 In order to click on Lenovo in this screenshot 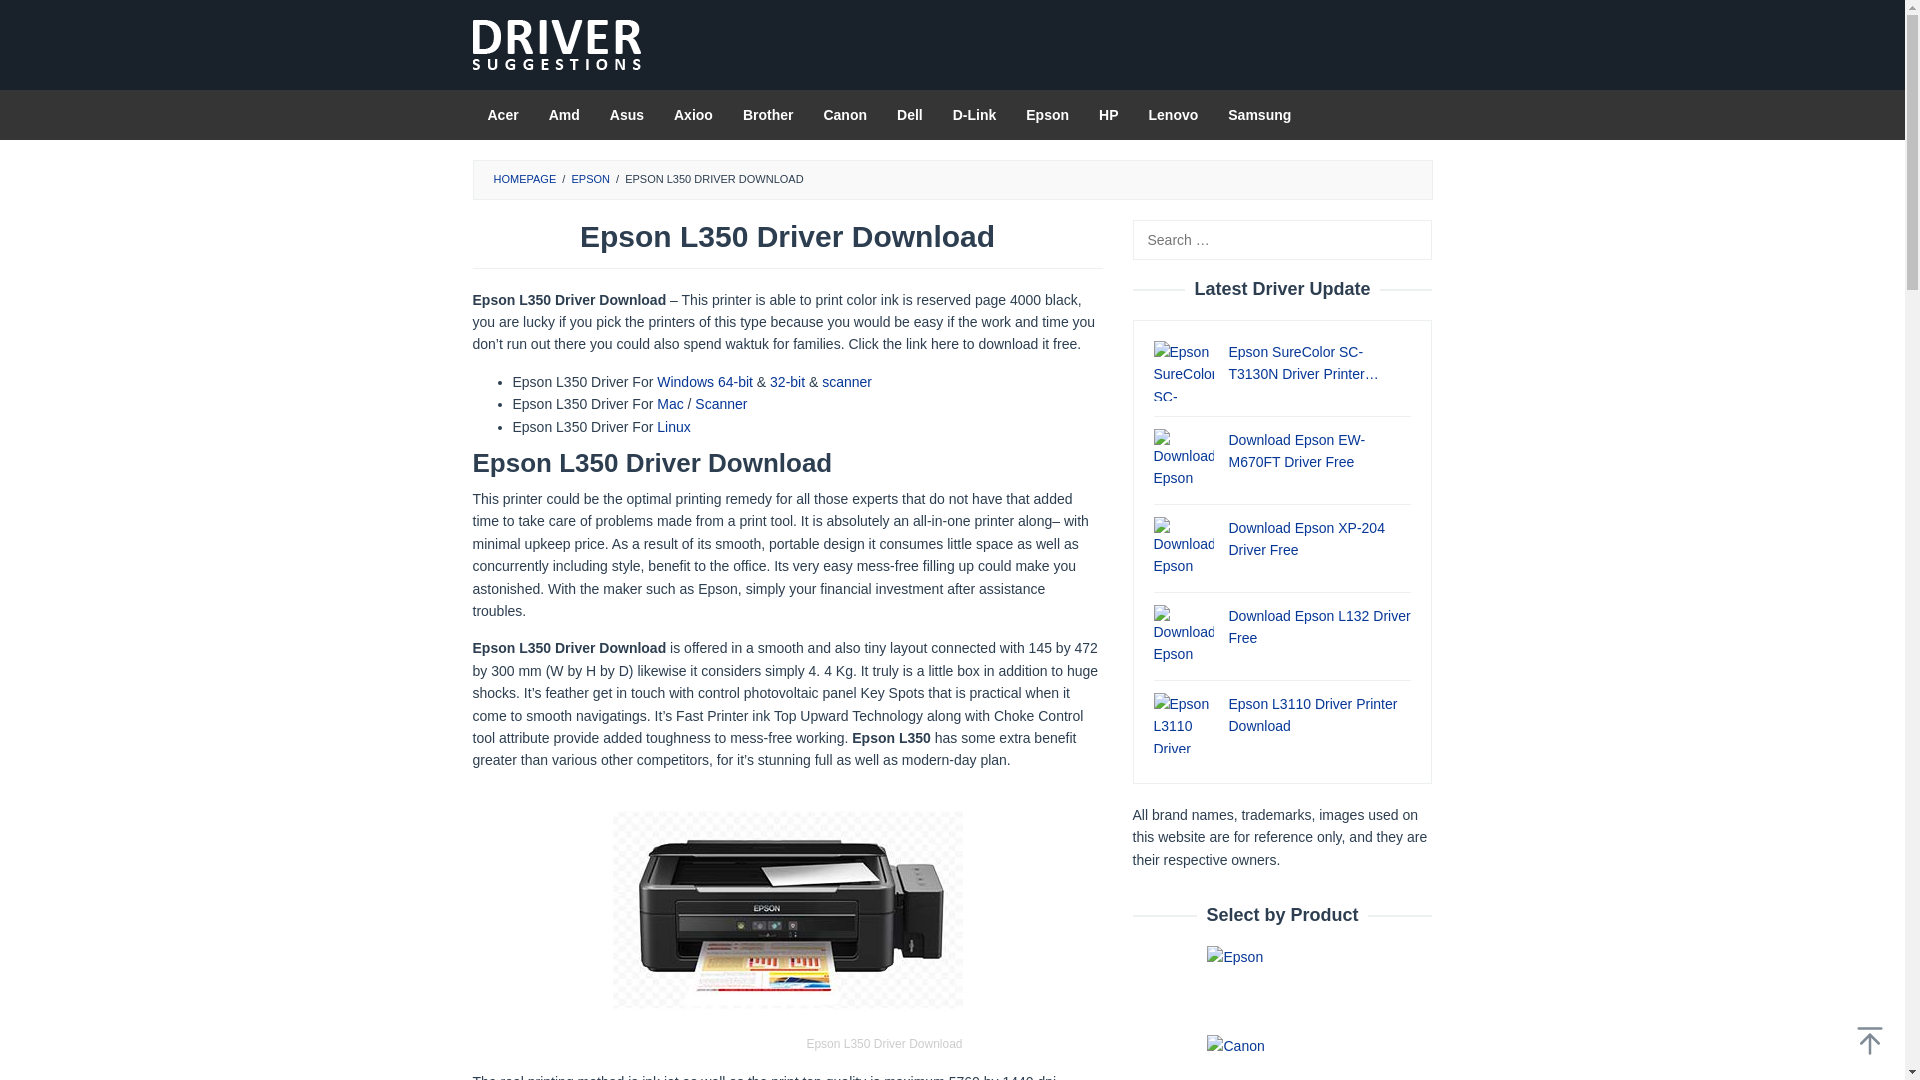, I will do `click(1174, 114)`.